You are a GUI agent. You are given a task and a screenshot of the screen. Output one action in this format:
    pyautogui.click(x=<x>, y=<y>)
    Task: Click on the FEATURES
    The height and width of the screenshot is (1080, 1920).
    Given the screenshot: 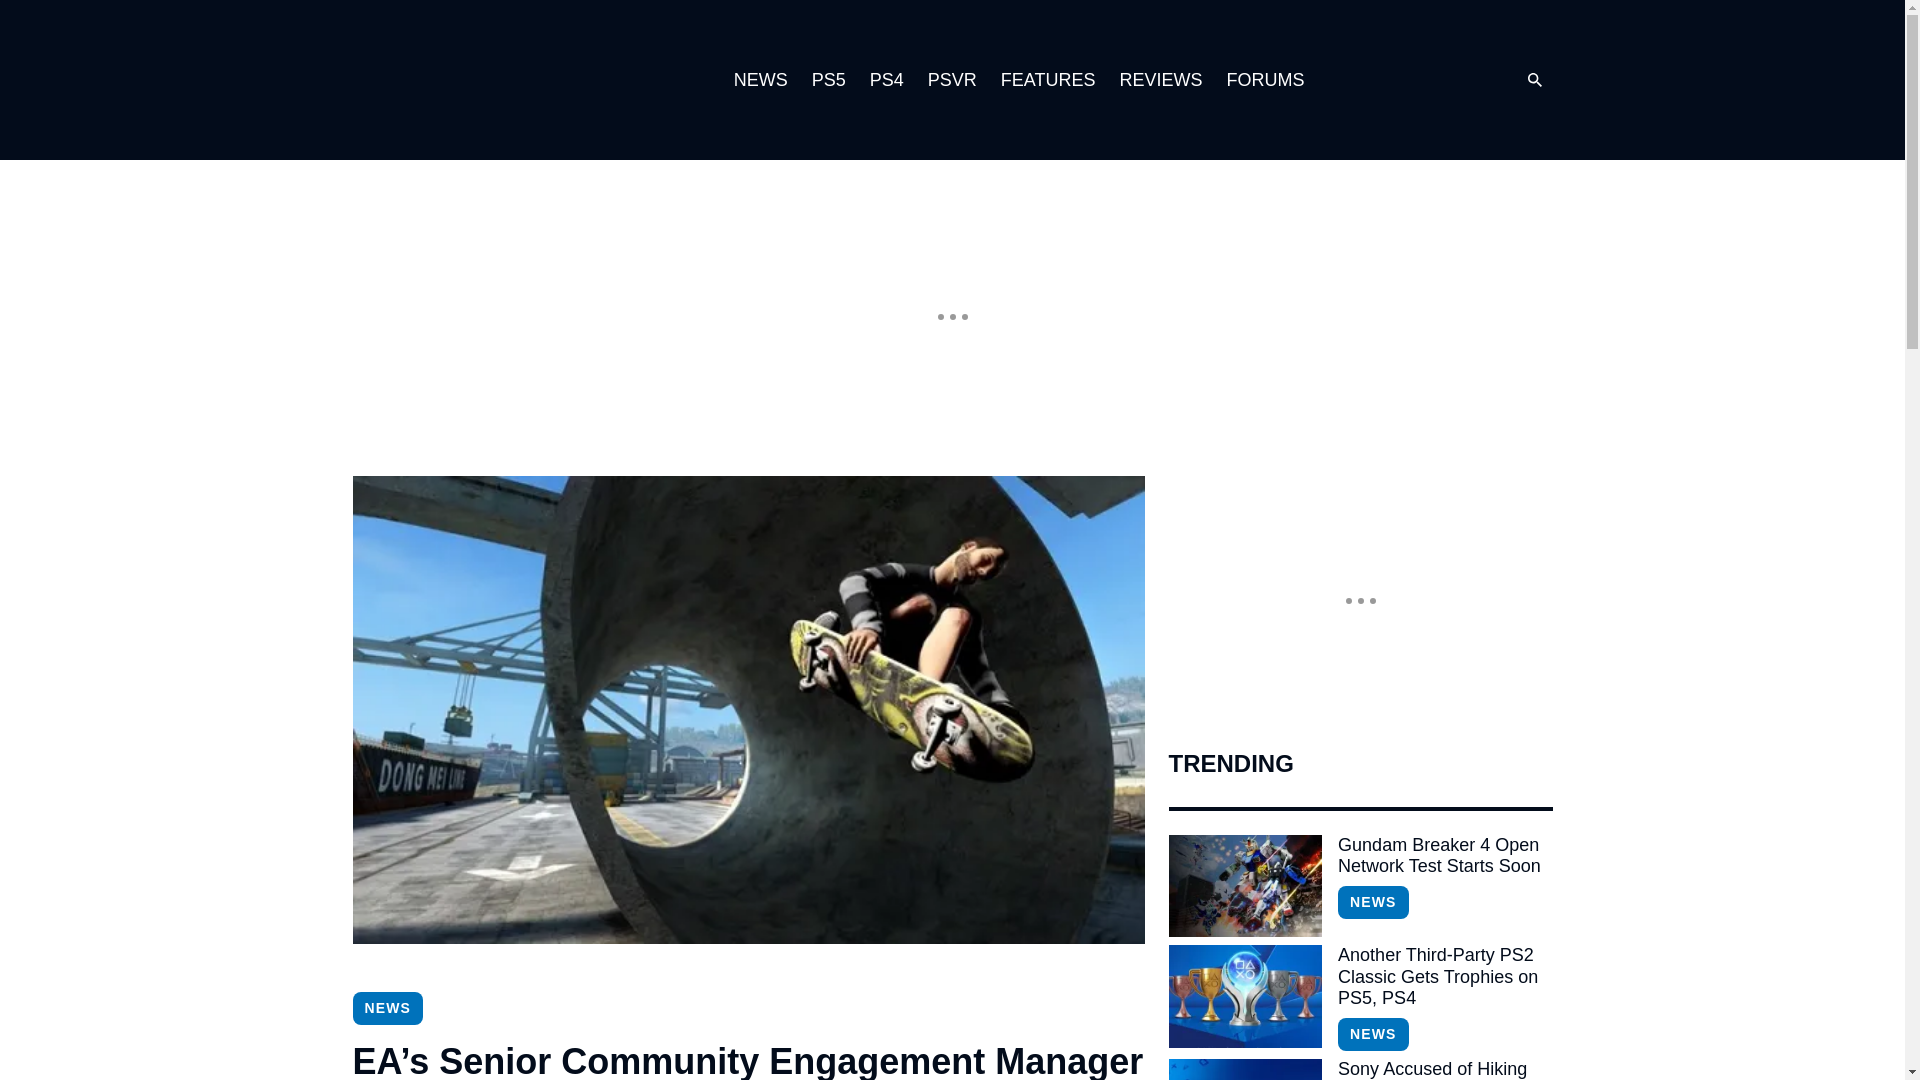 What is the action you would take?
    pyautogui.click(x=1048, y=80)
    